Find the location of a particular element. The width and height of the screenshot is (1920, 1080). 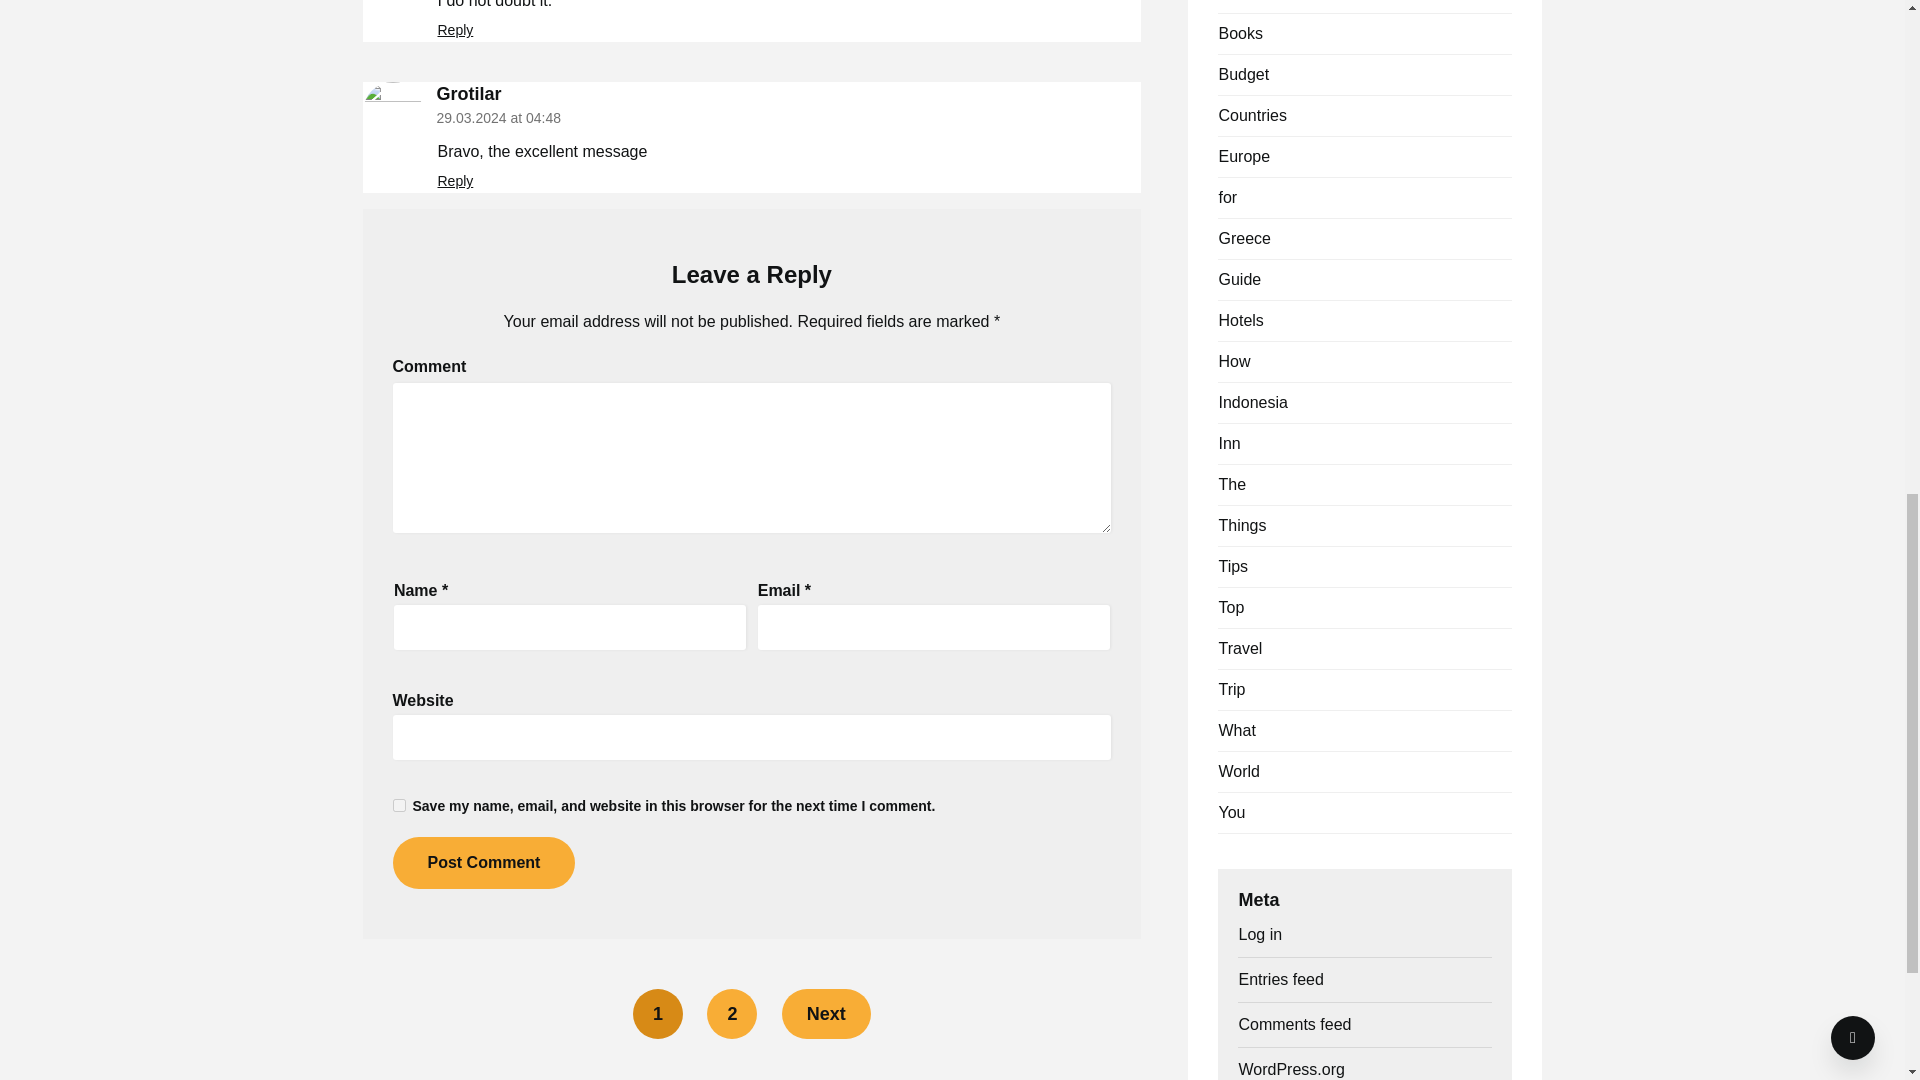

Greece is located at coordinates (1243, 238).